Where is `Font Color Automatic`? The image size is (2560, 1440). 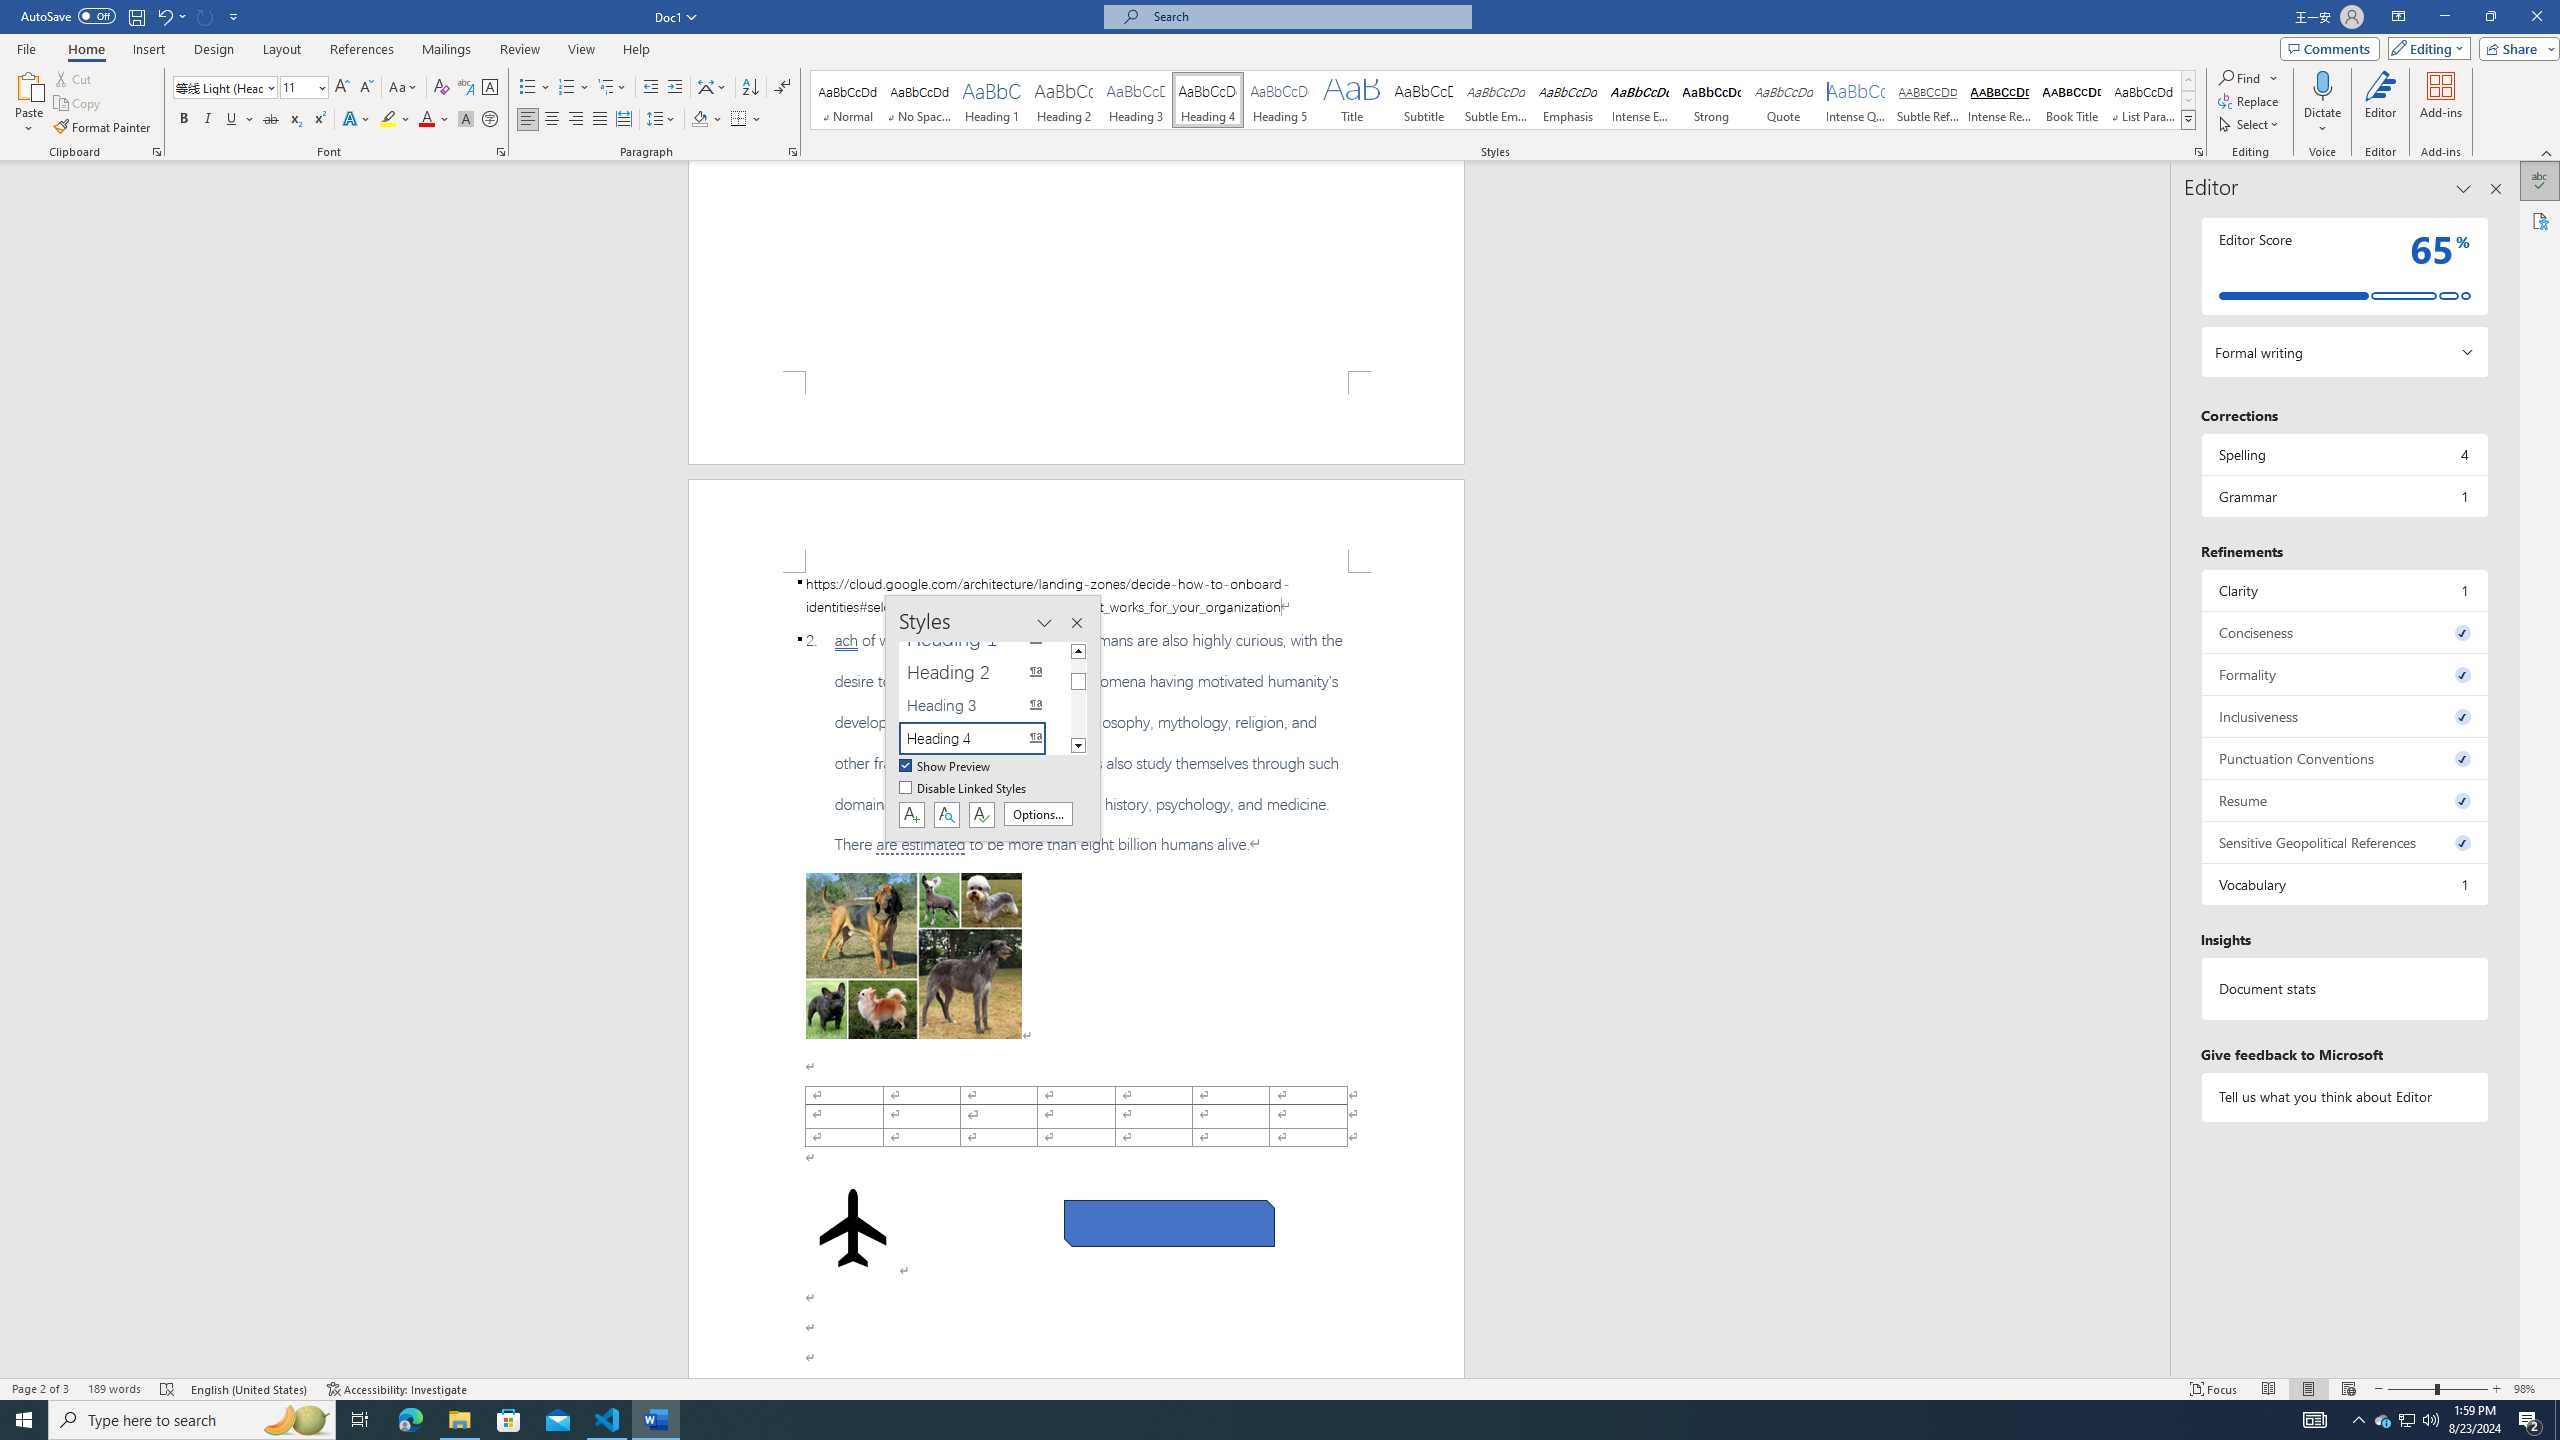
Font Color Automatic is located at coordinates (426, 120).